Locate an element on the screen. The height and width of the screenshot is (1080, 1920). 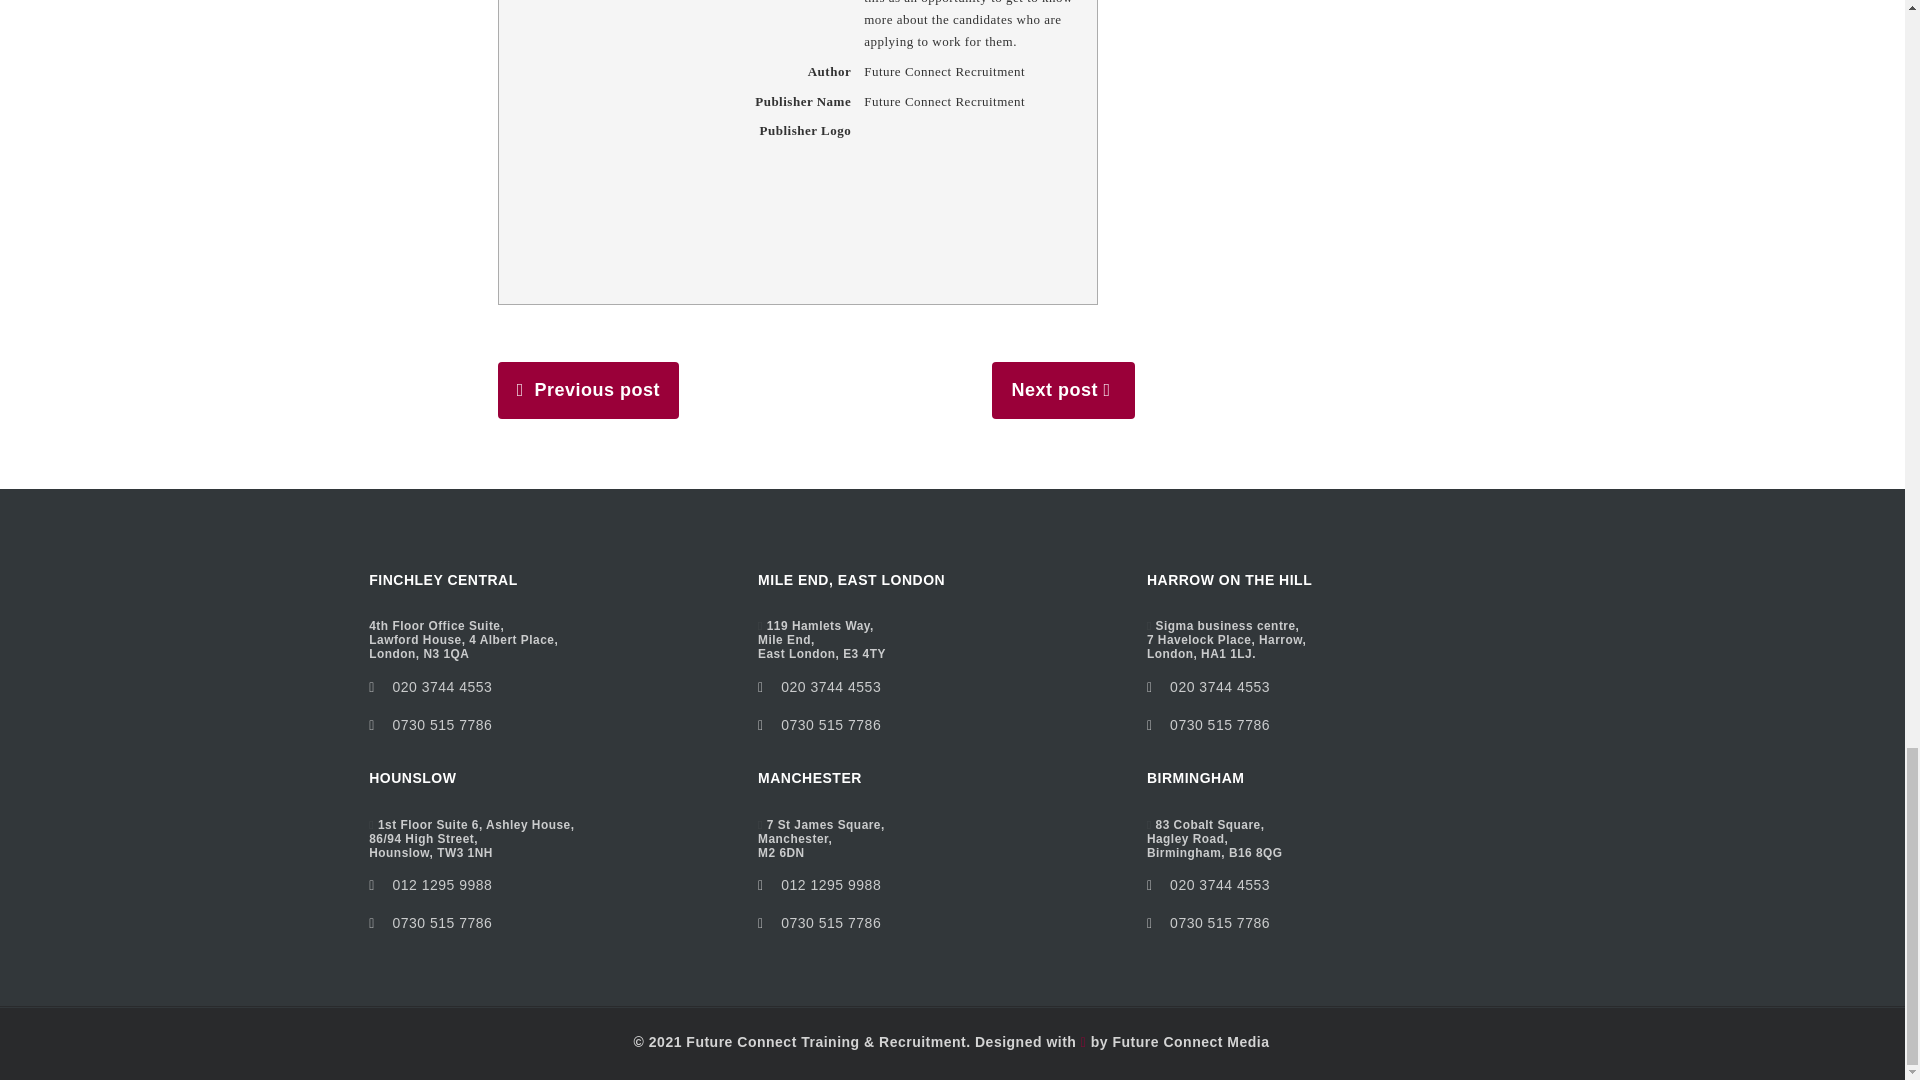
   0730 515 7786 is located at coordinates (820, 725).